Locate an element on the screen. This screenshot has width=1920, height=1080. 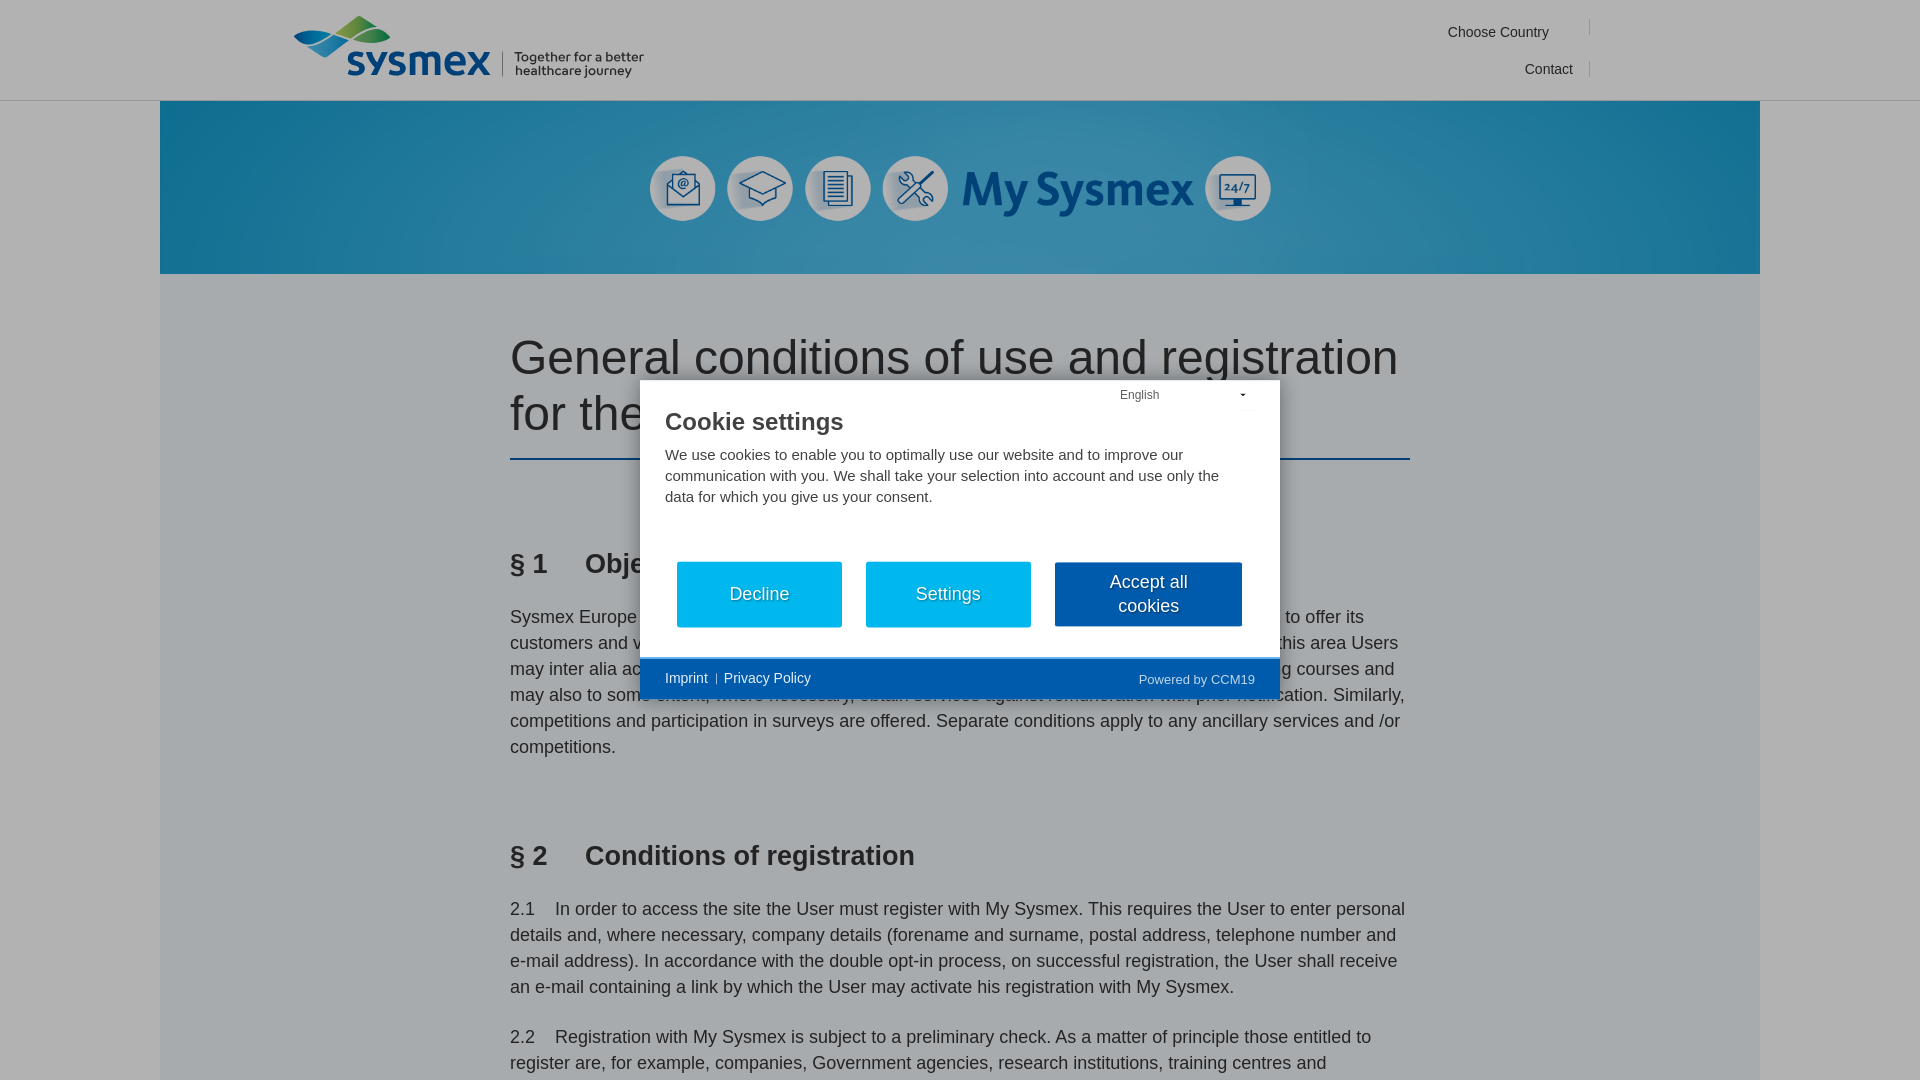
Imprint is located at coordinates (686, 678).